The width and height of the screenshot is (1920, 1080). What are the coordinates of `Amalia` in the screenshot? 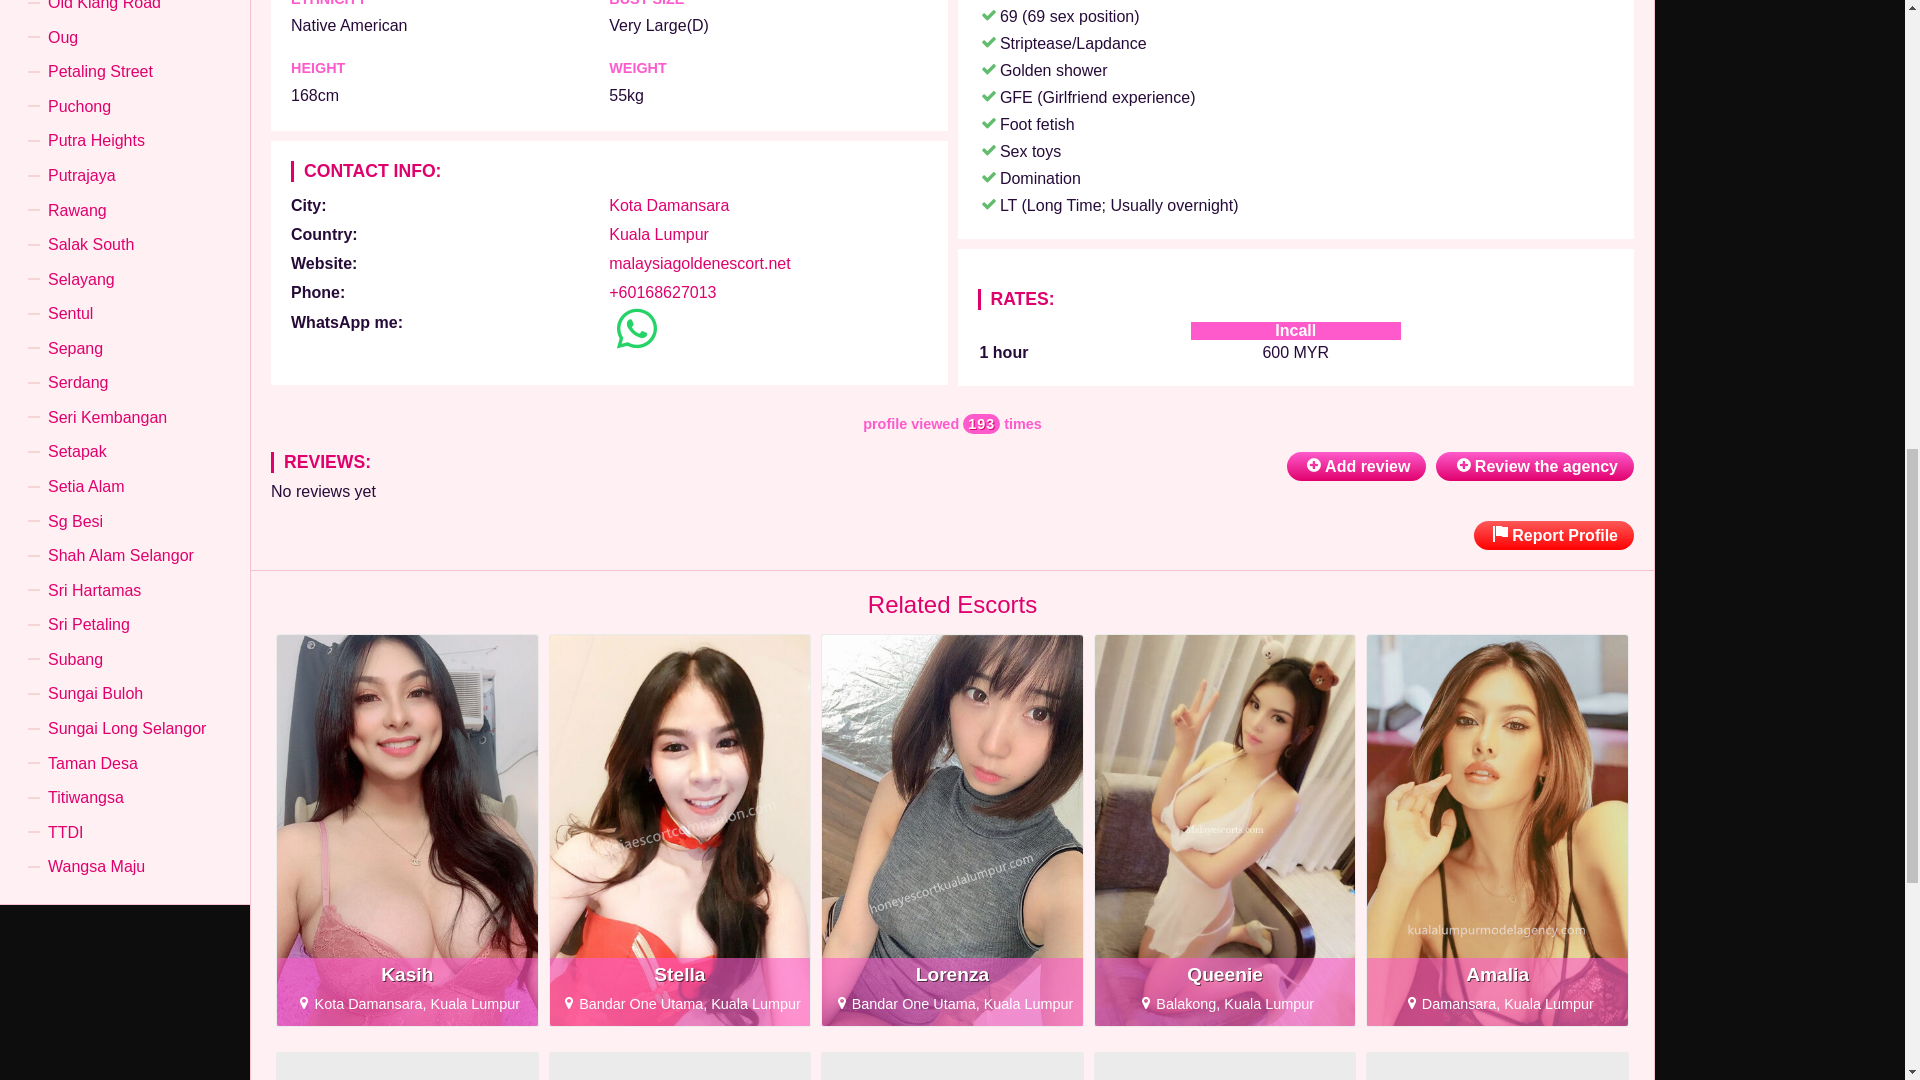 It's located at (1498, 830).